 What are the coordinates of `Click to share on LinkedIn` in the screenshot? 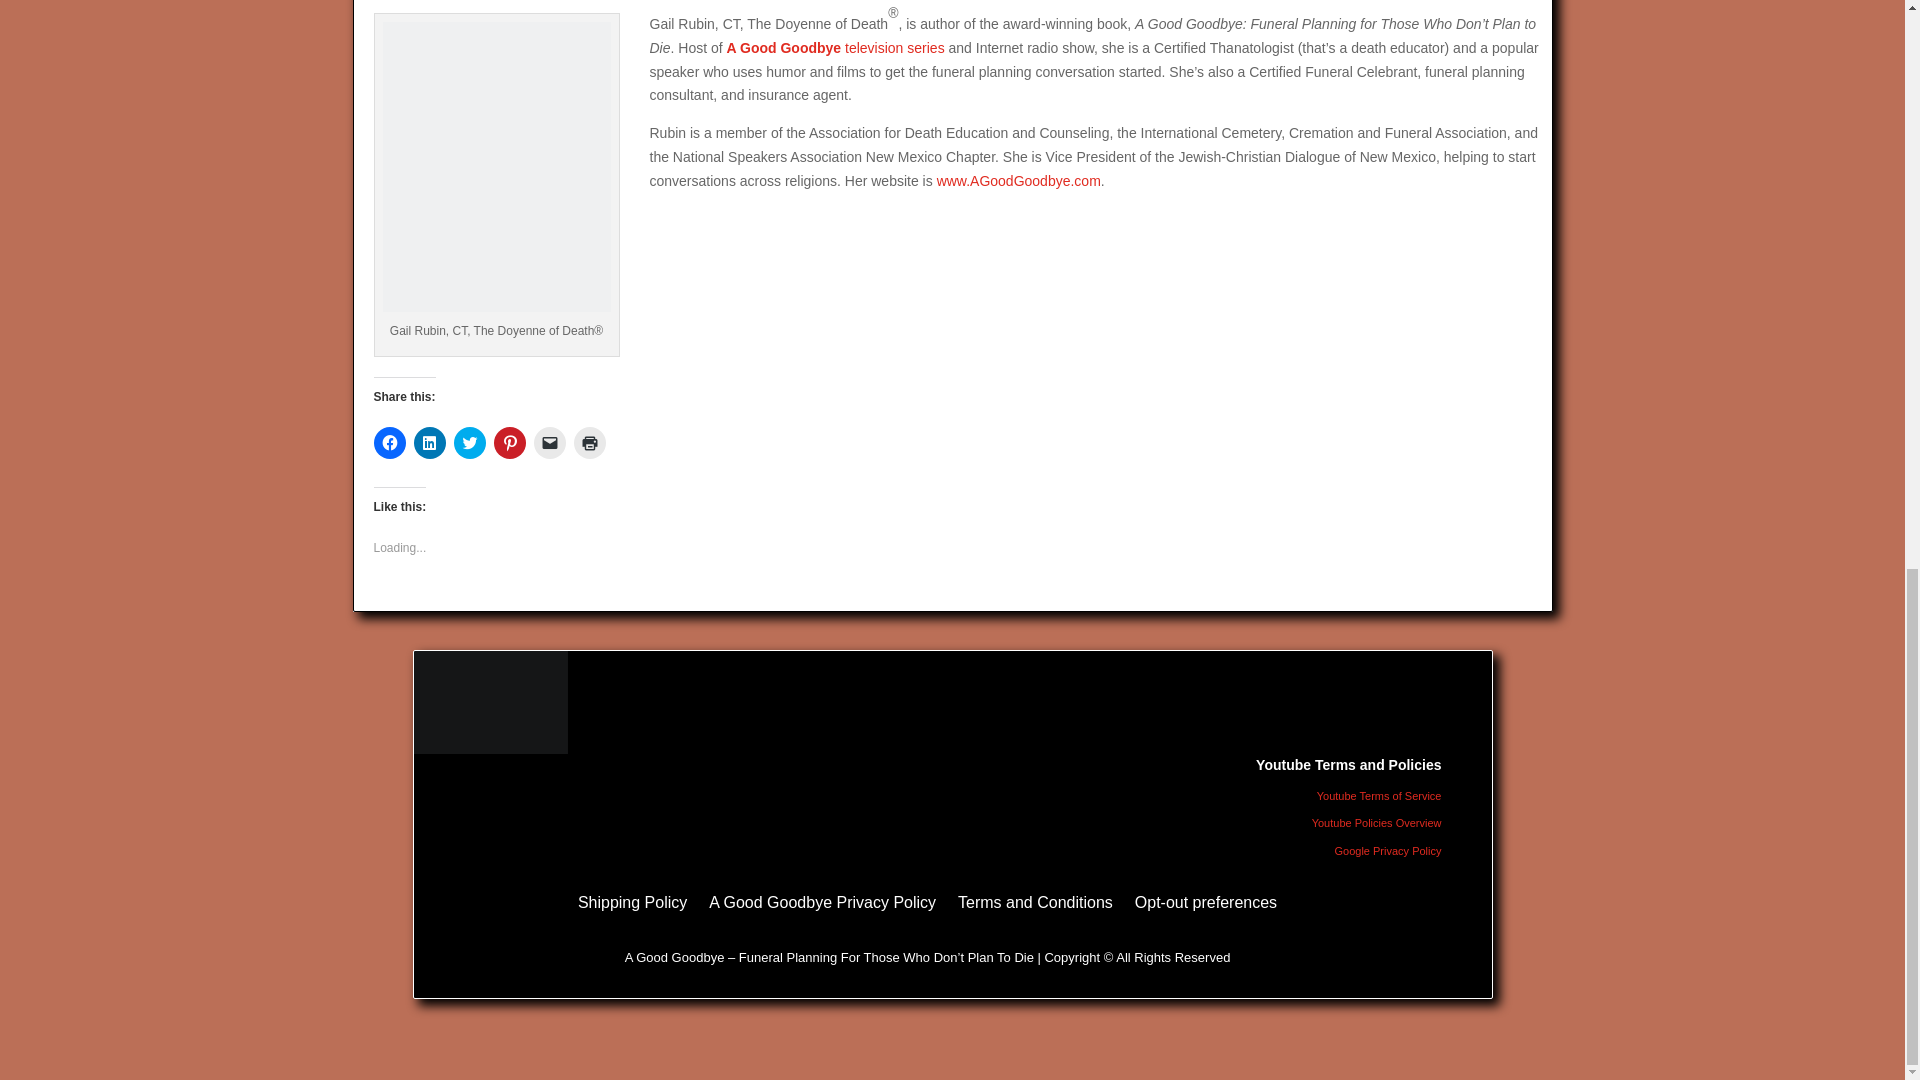 It's located at (430, 442).